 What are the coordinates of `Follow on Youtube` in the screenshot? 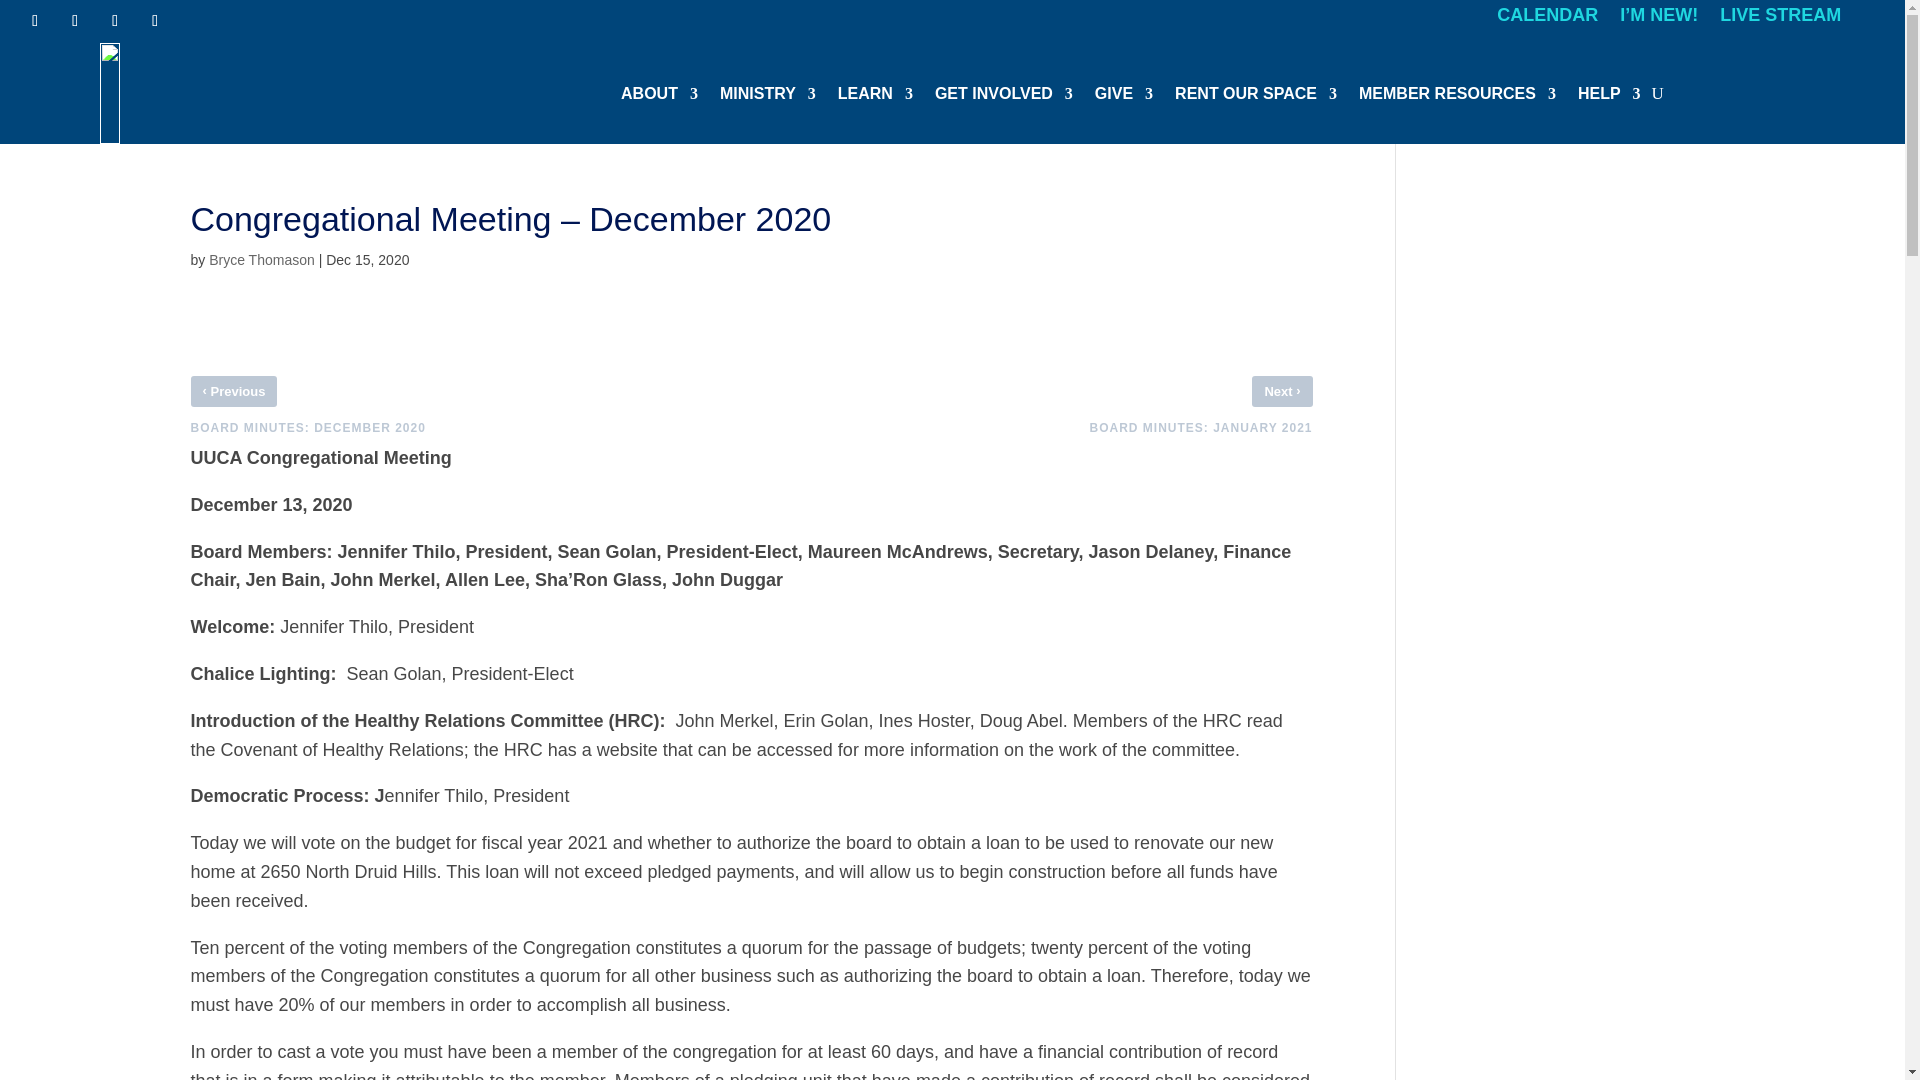 It's located at (114, 20).